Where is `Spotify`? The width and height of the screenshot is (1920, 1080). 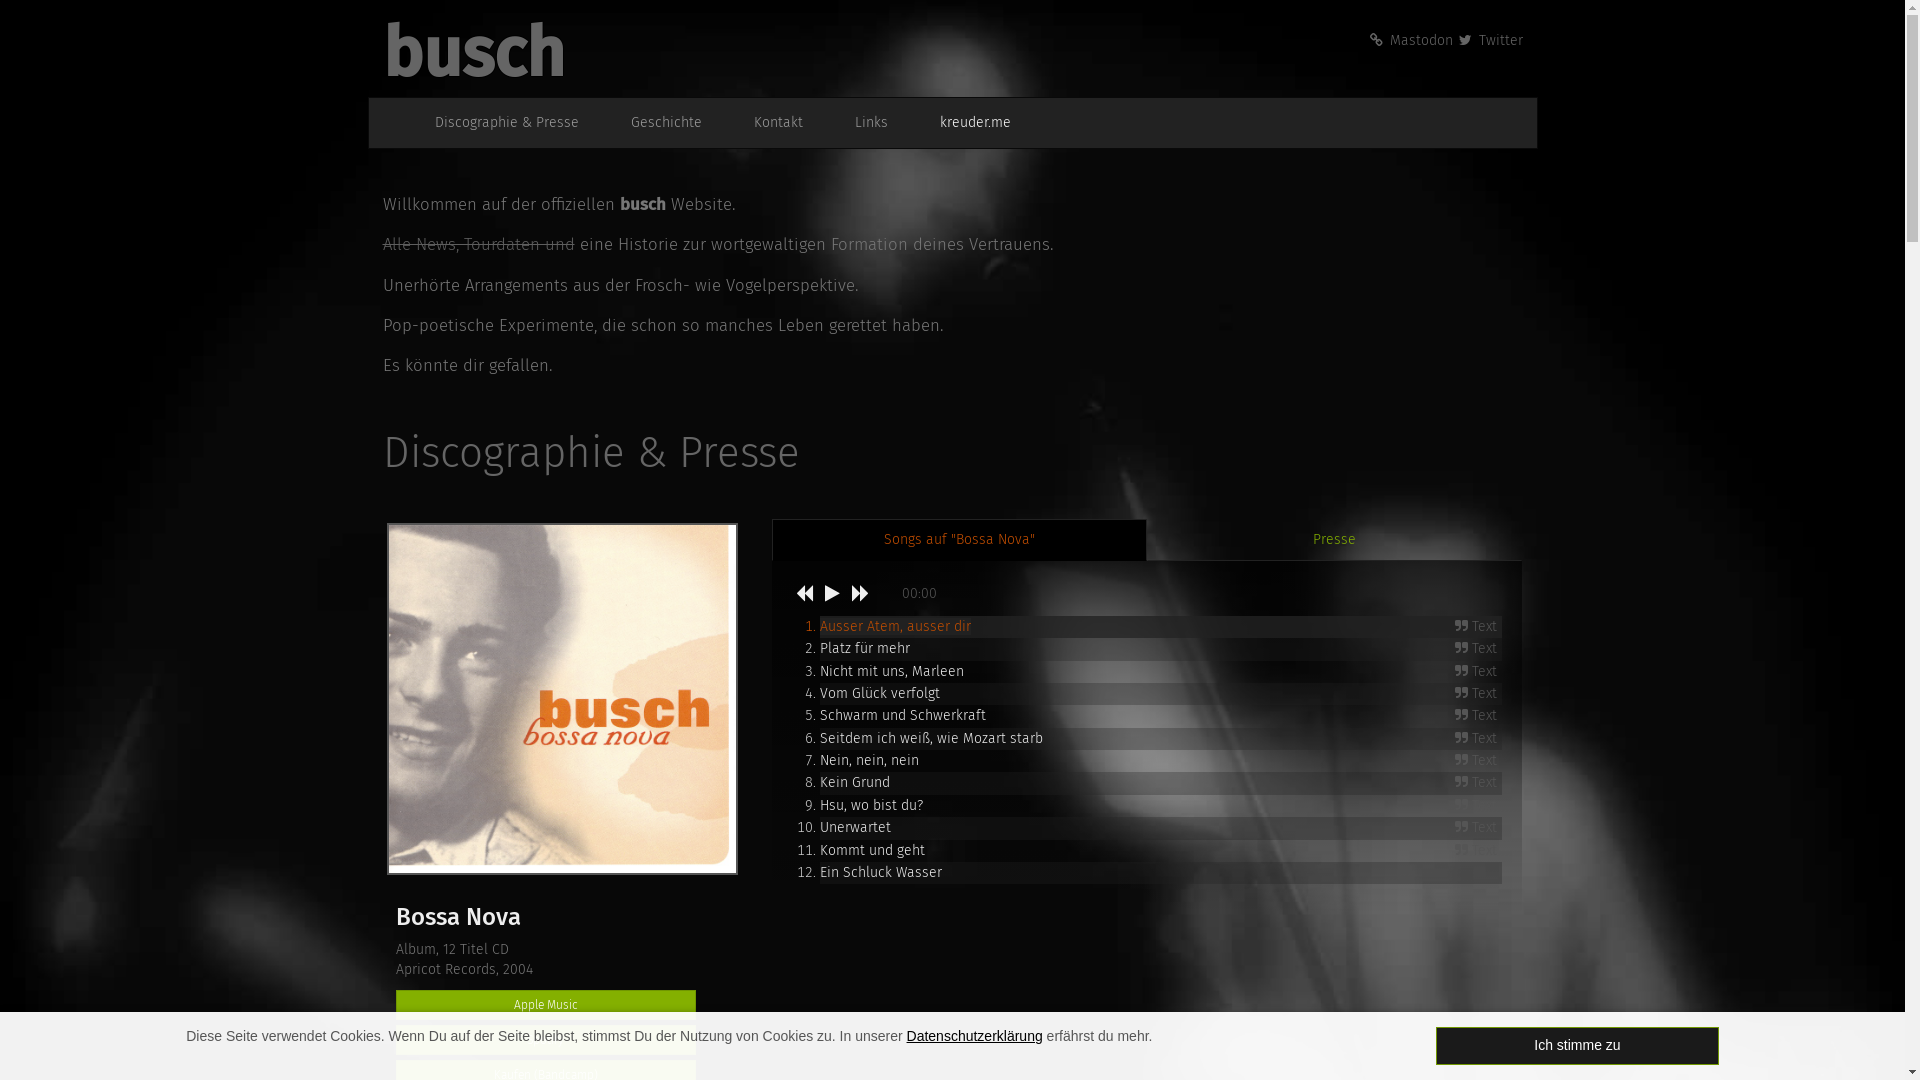 Spotify is located at coordinates (546, 1040).